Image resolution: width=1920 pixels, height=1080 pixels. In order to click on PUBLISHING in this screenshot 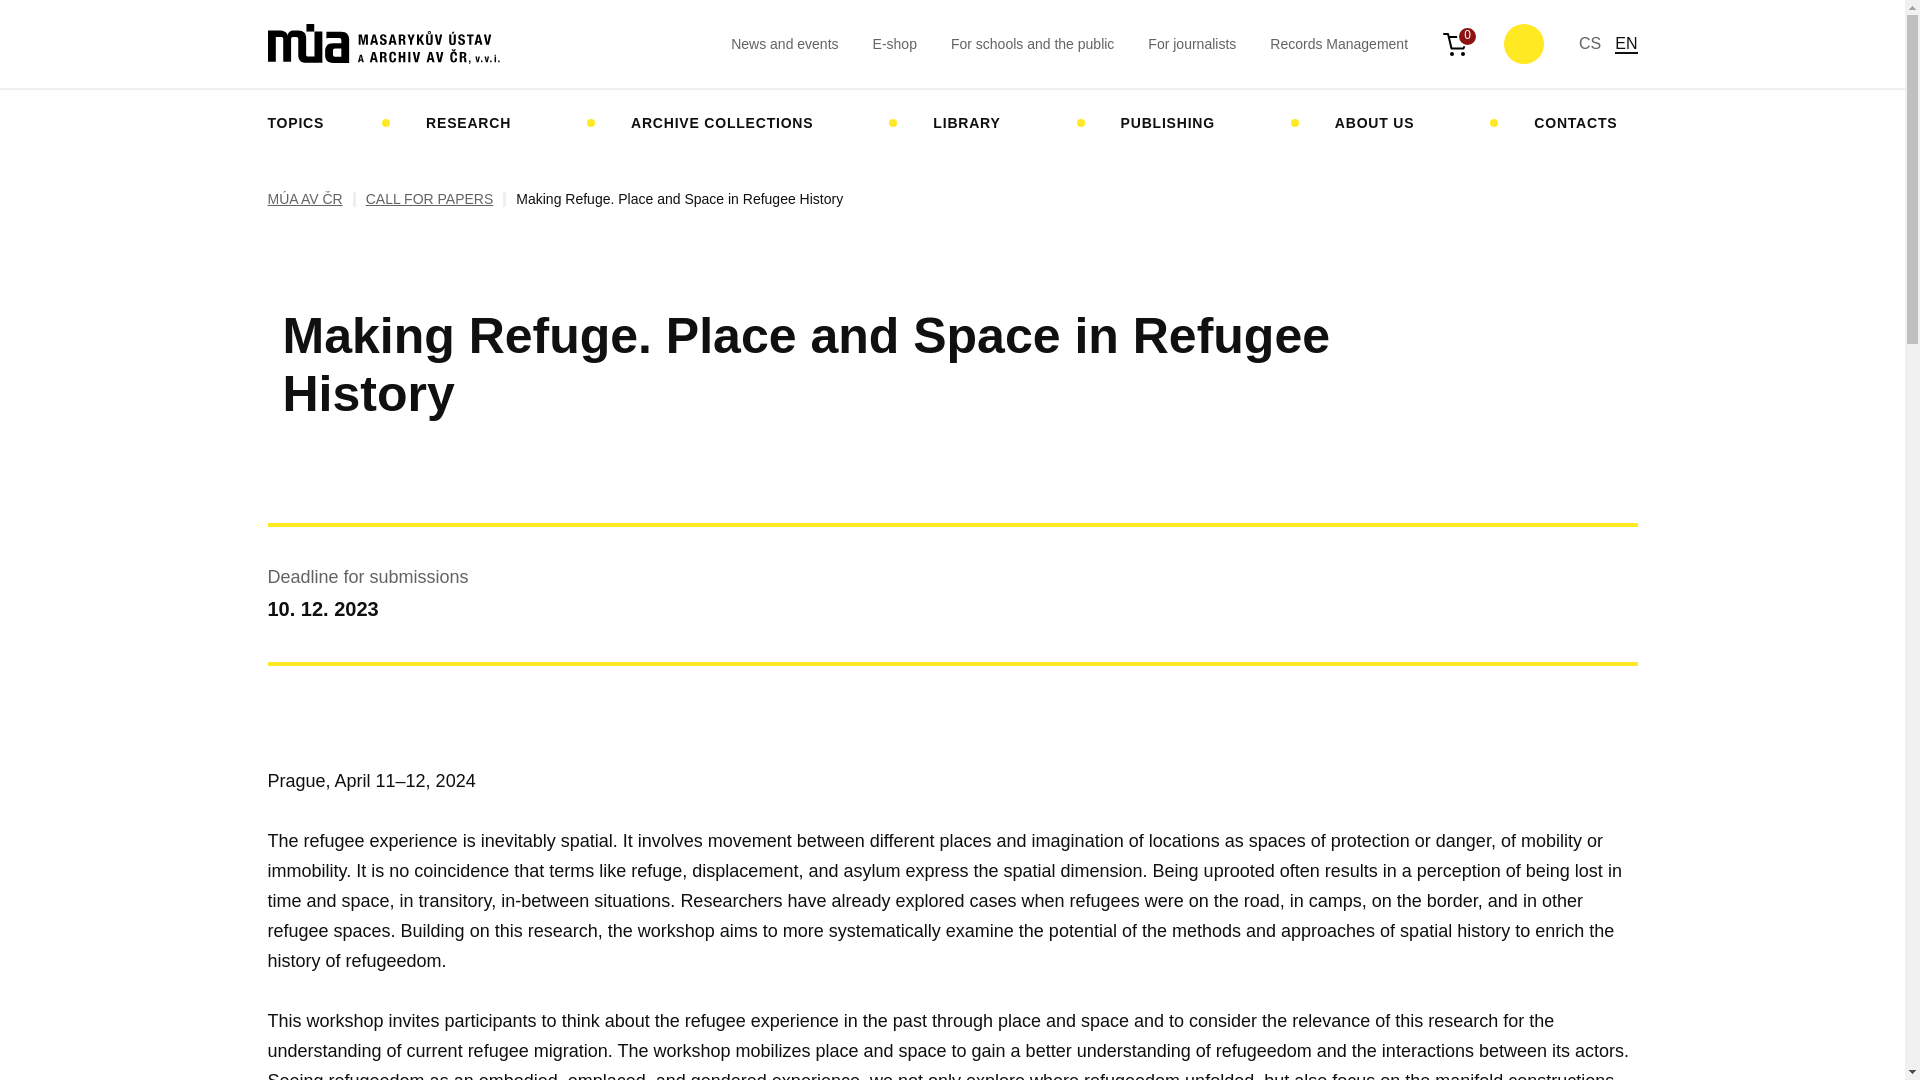, I will do `click(1176, 122)`.